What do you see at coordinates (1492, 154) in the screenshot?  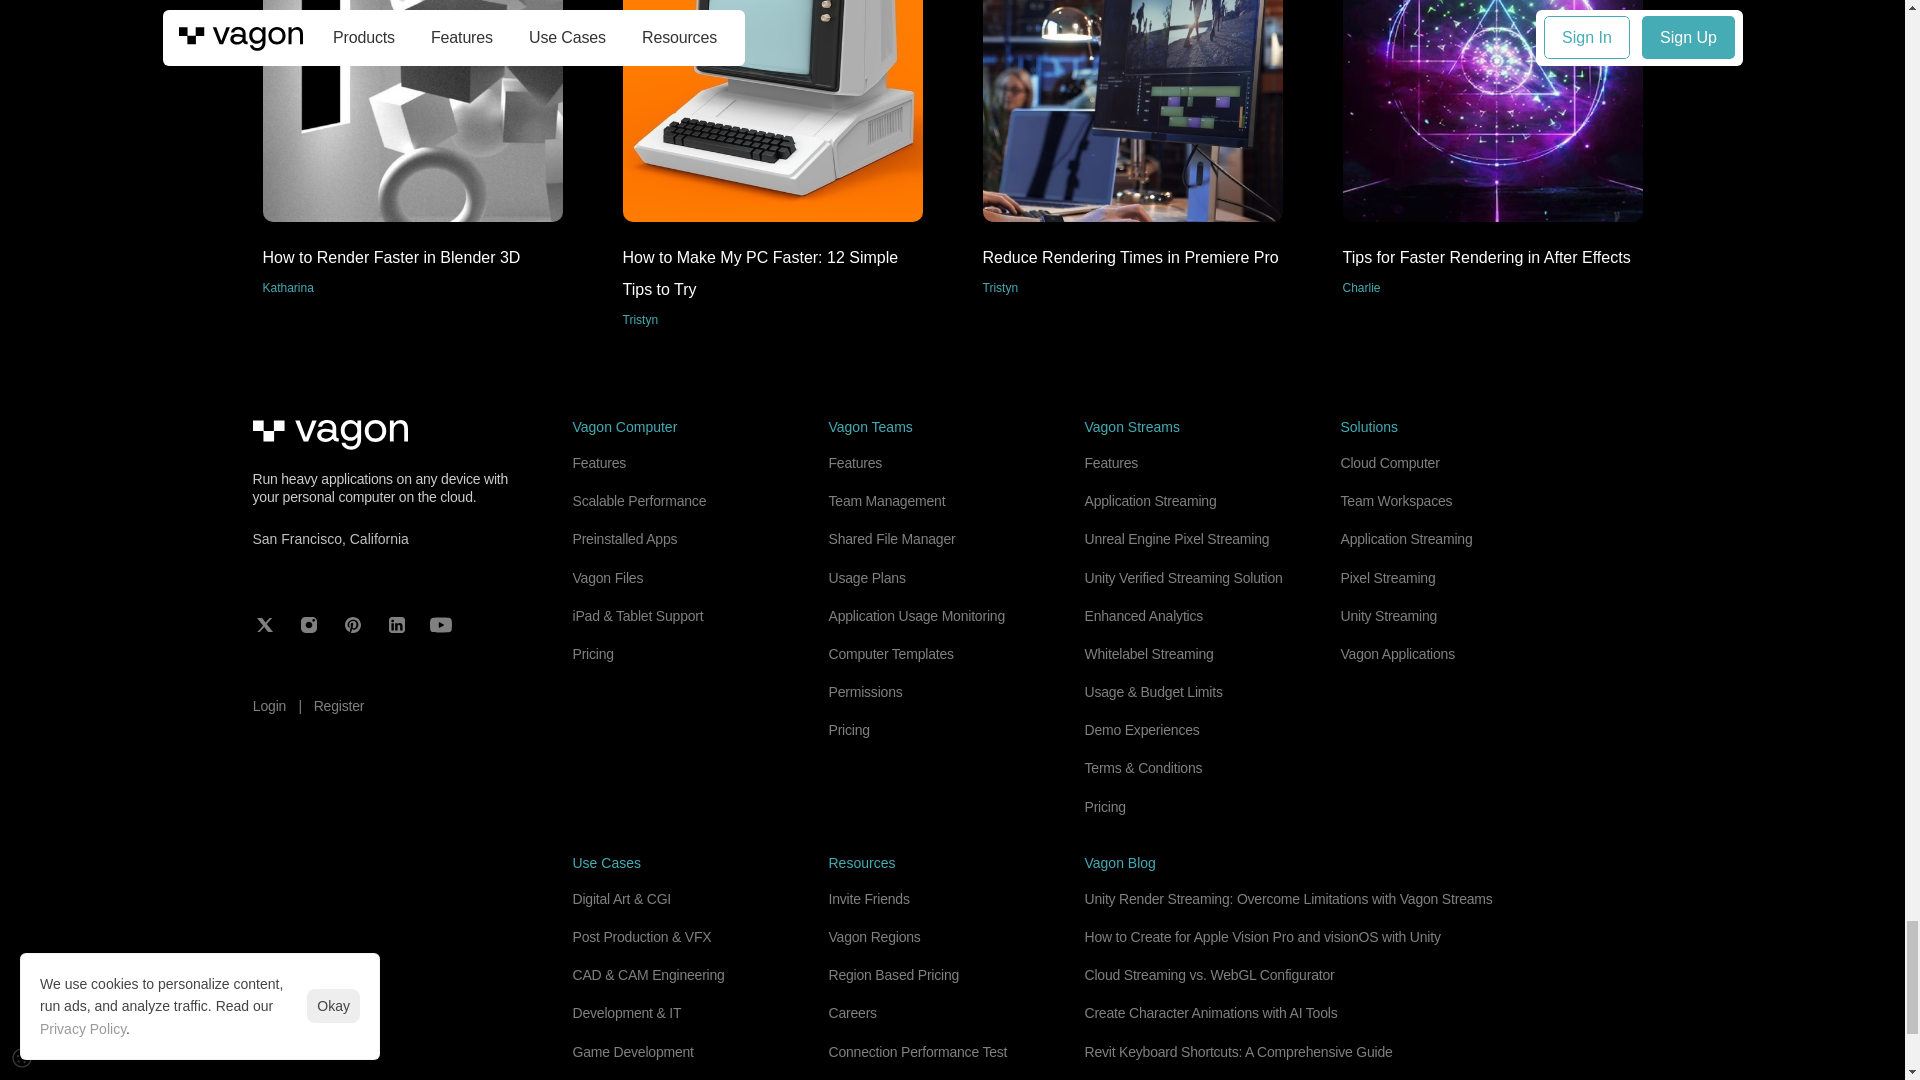 I see `Usage Plans` at bounding box center [1492, 154].